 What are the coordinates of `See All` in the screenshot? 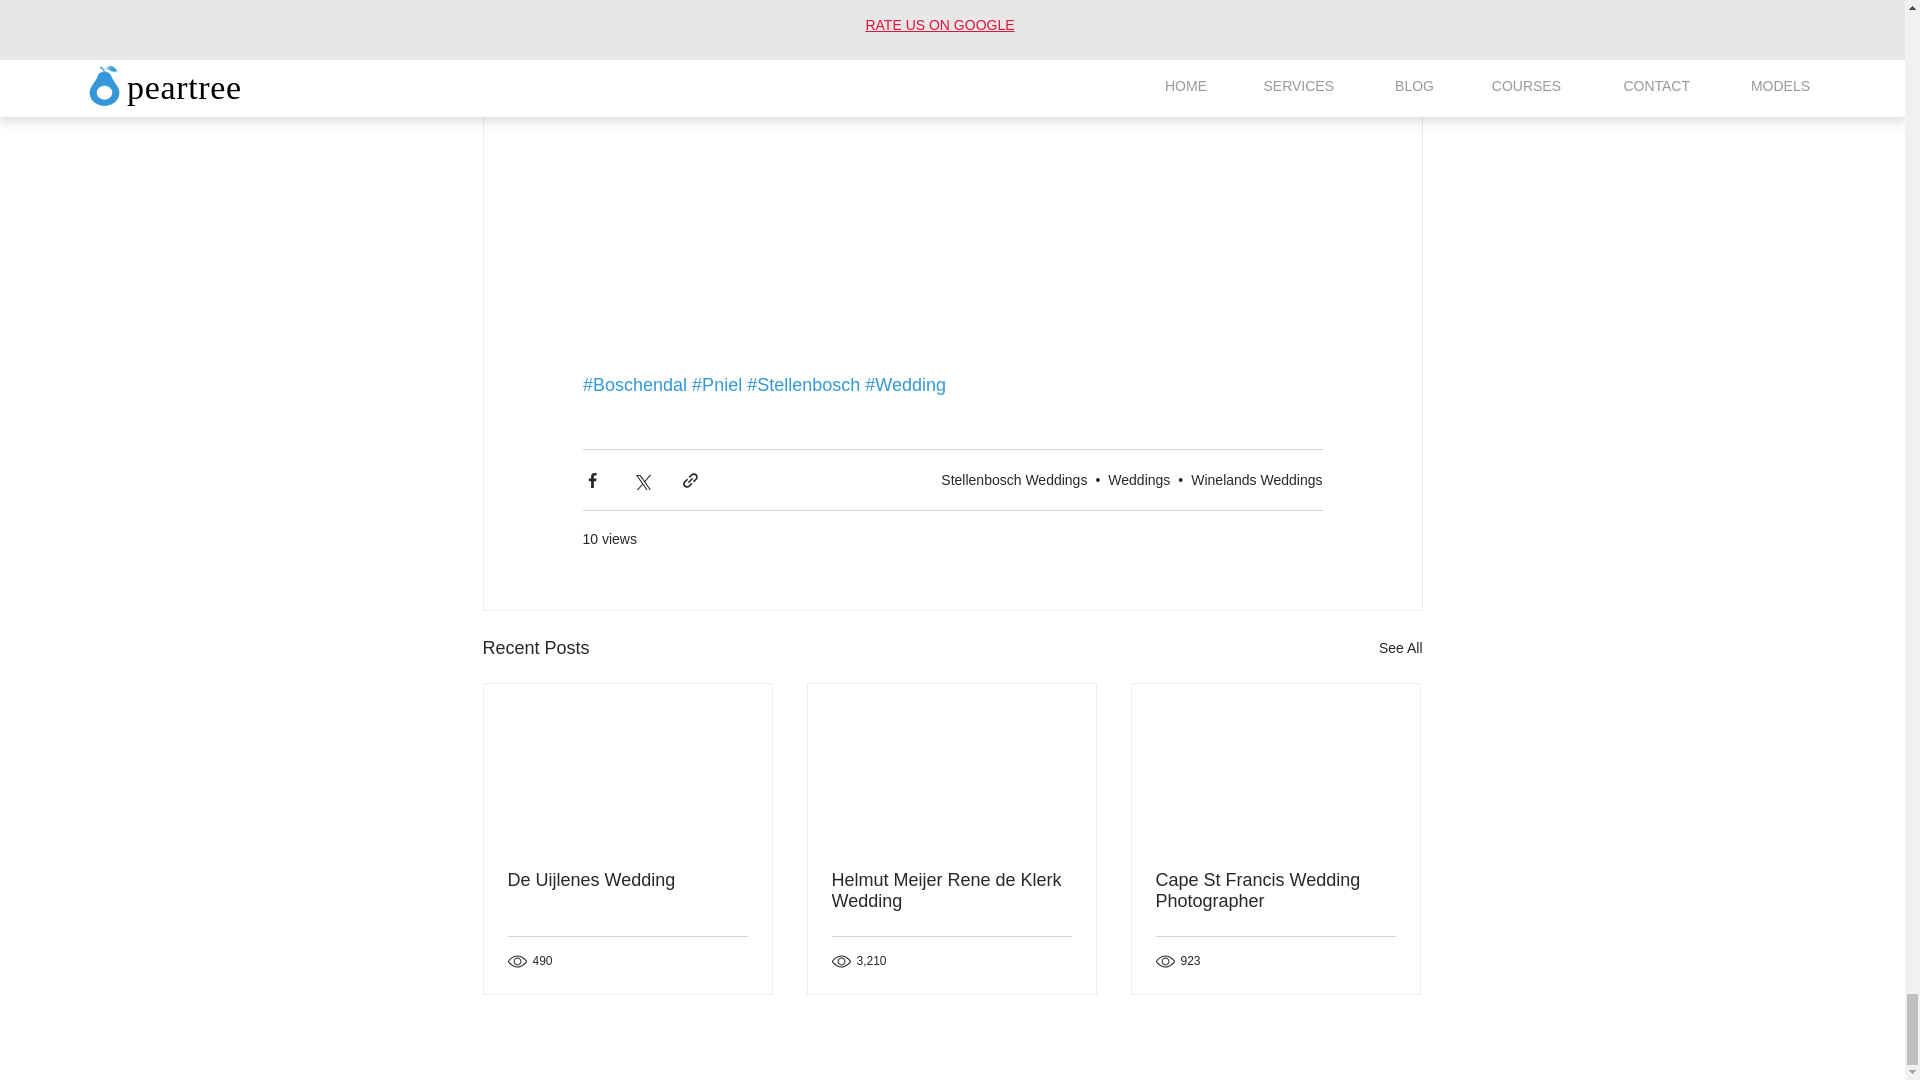 It's located at (1400, 648).